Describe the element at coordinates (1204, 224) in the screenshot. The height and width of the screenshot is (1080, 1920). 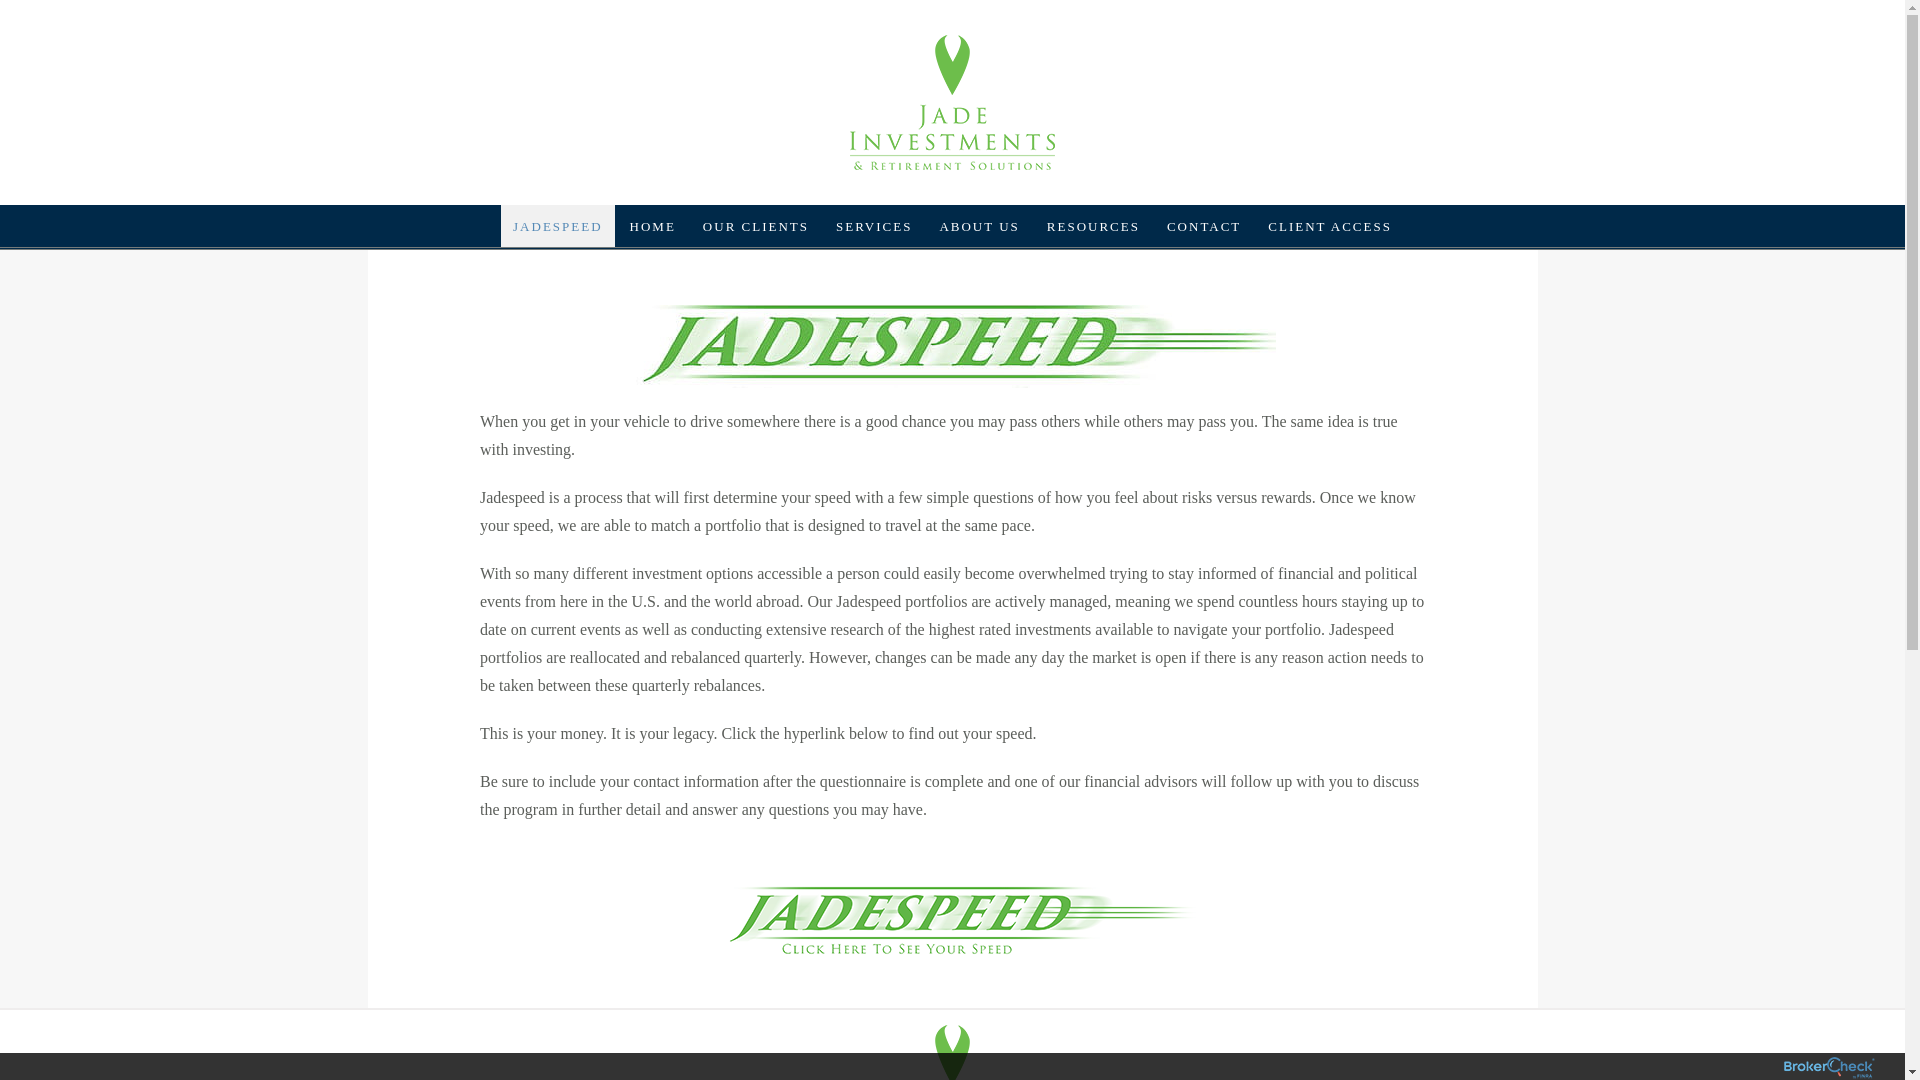
I see `CONTACT` at that location.